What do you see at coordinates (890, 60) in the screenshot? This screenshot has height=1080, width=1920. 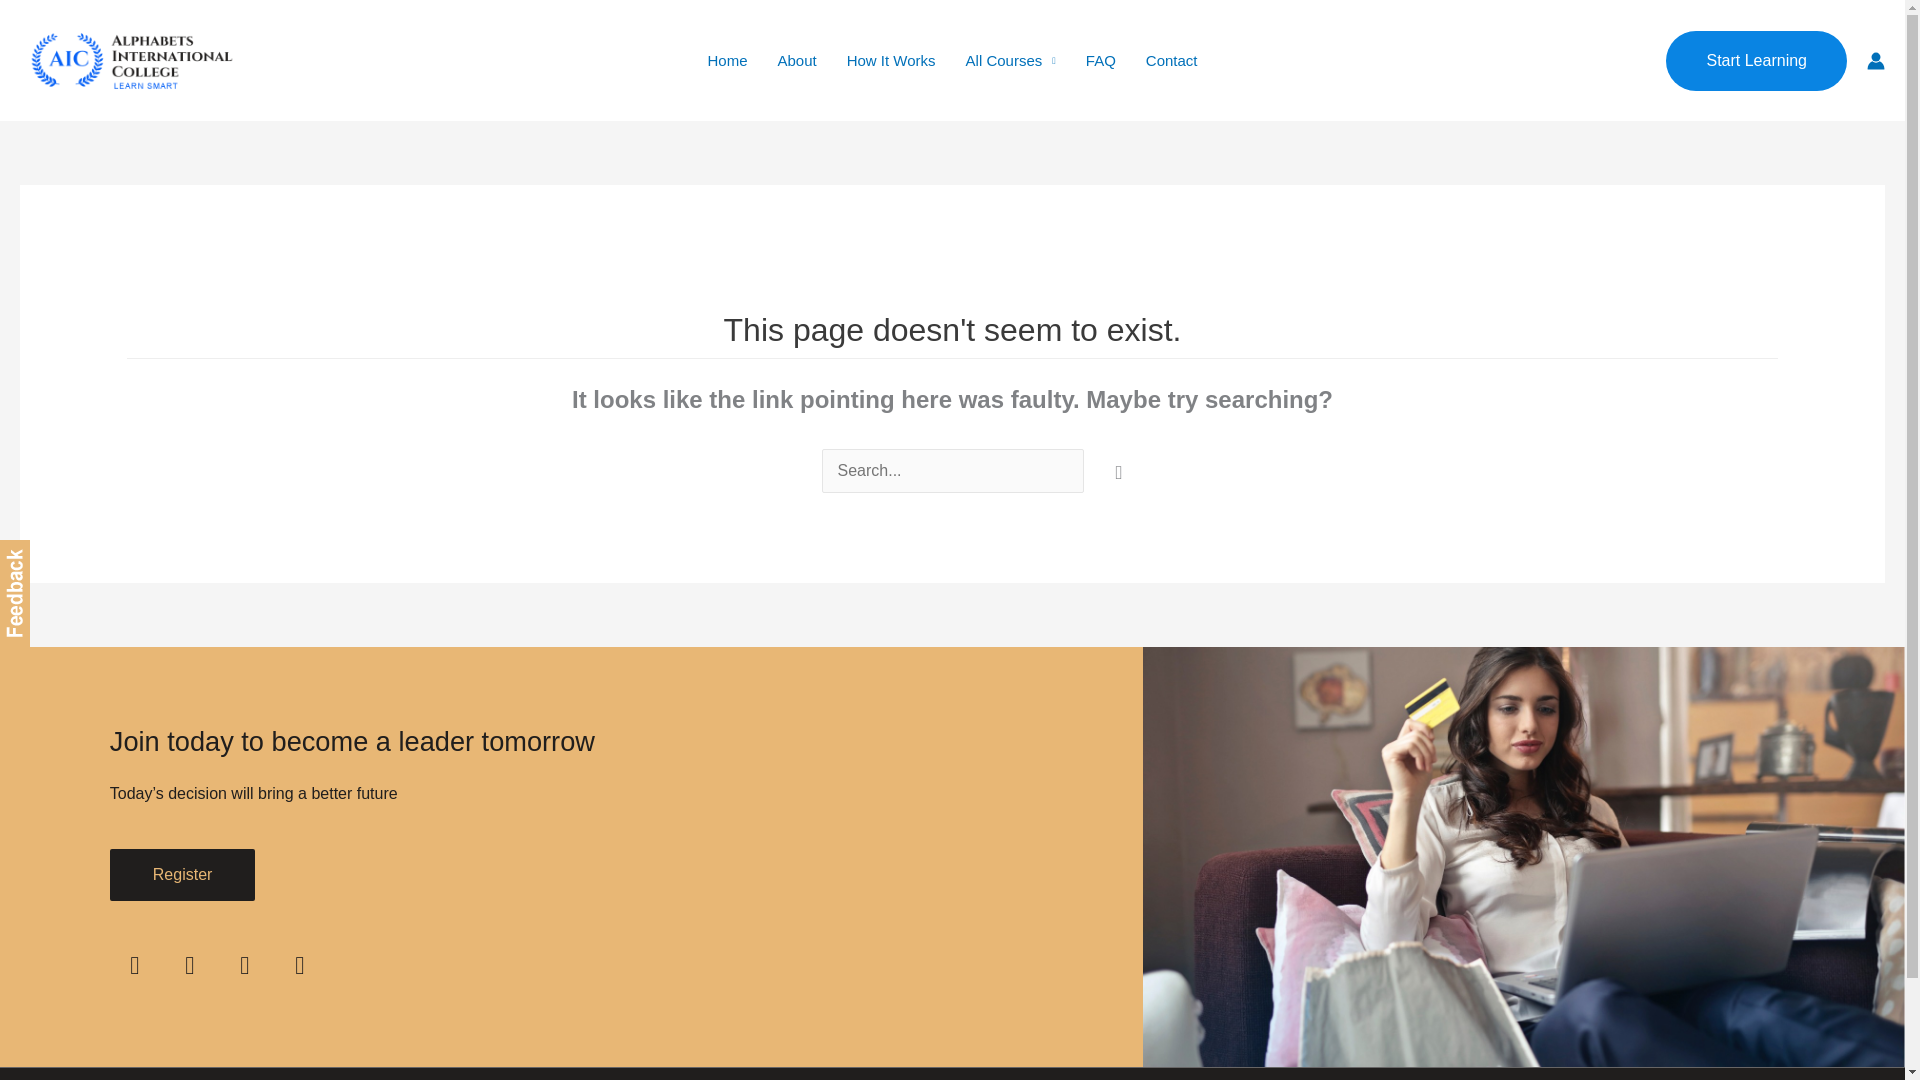 I see `How It Works` at bounding box center [890, 60].